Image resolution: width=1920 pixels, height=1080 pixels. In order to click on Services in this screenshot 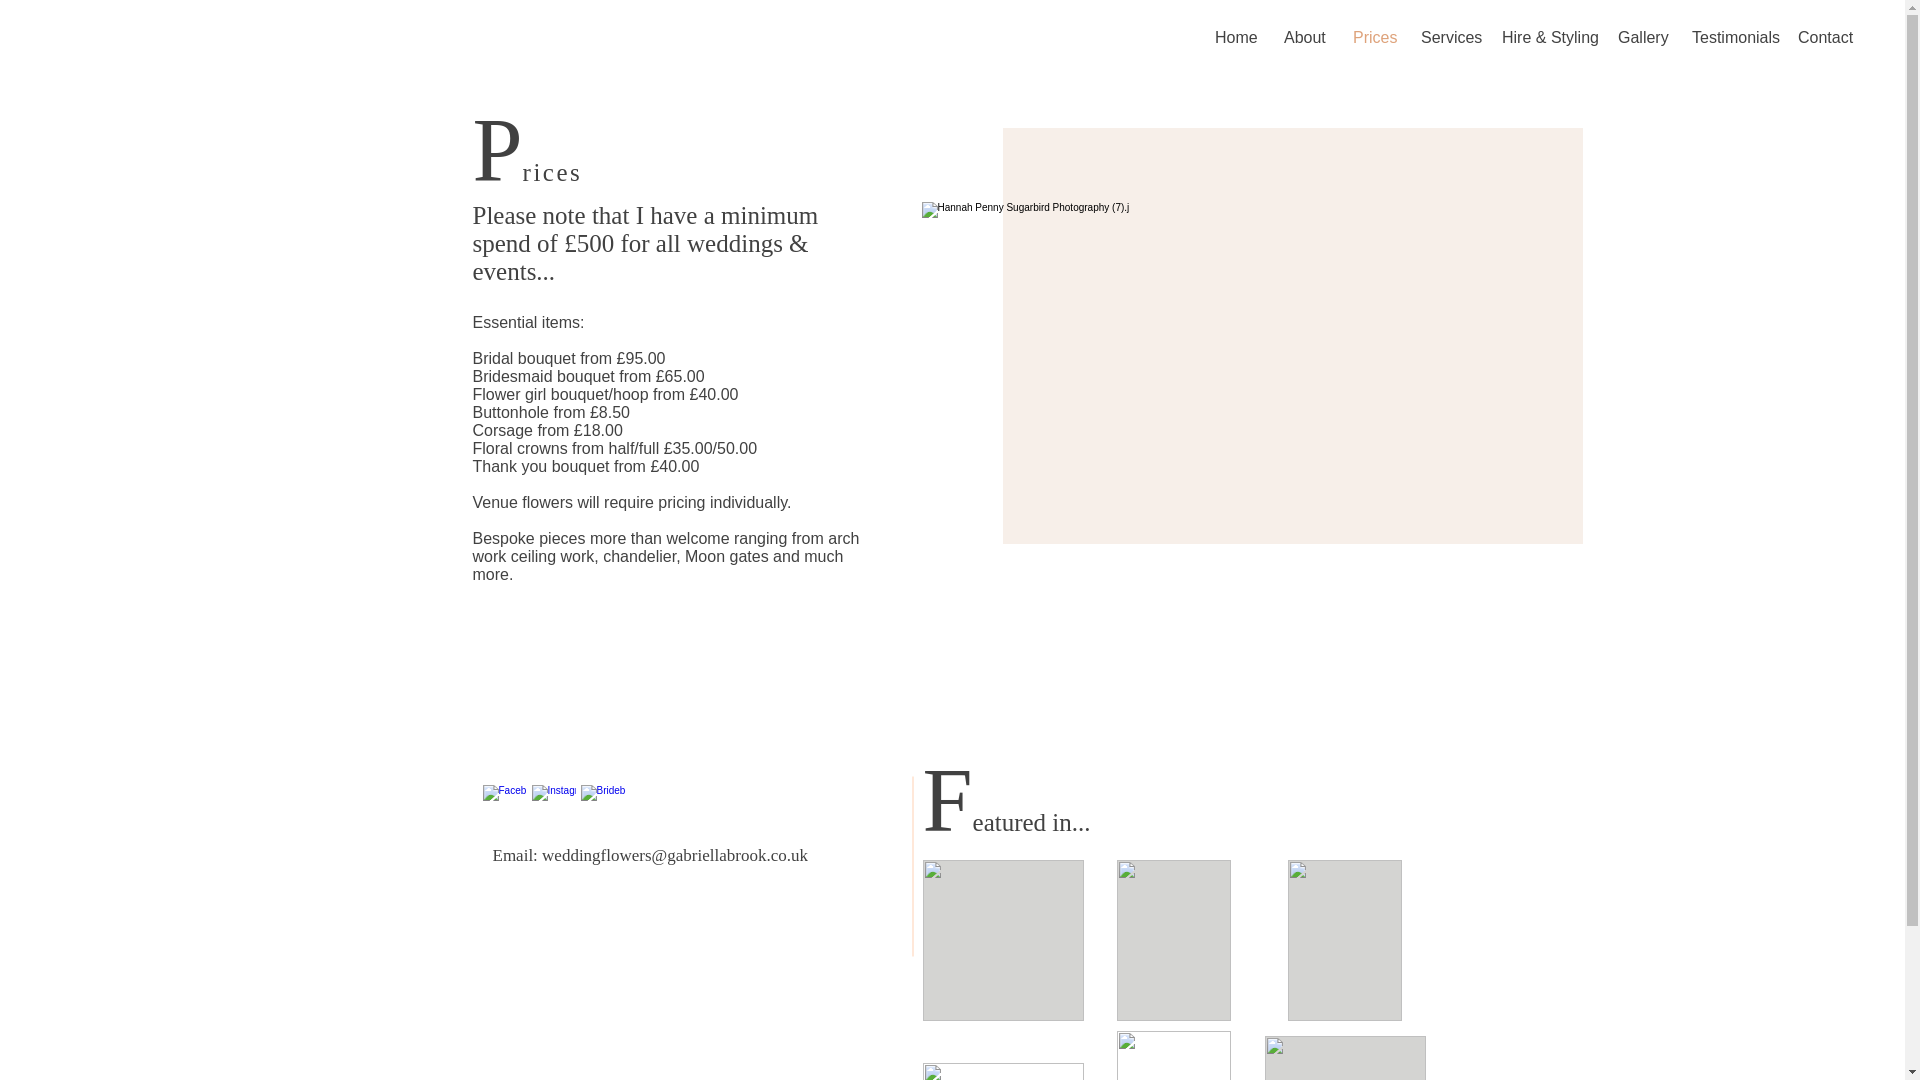, I will do `click(1446, 37)`.